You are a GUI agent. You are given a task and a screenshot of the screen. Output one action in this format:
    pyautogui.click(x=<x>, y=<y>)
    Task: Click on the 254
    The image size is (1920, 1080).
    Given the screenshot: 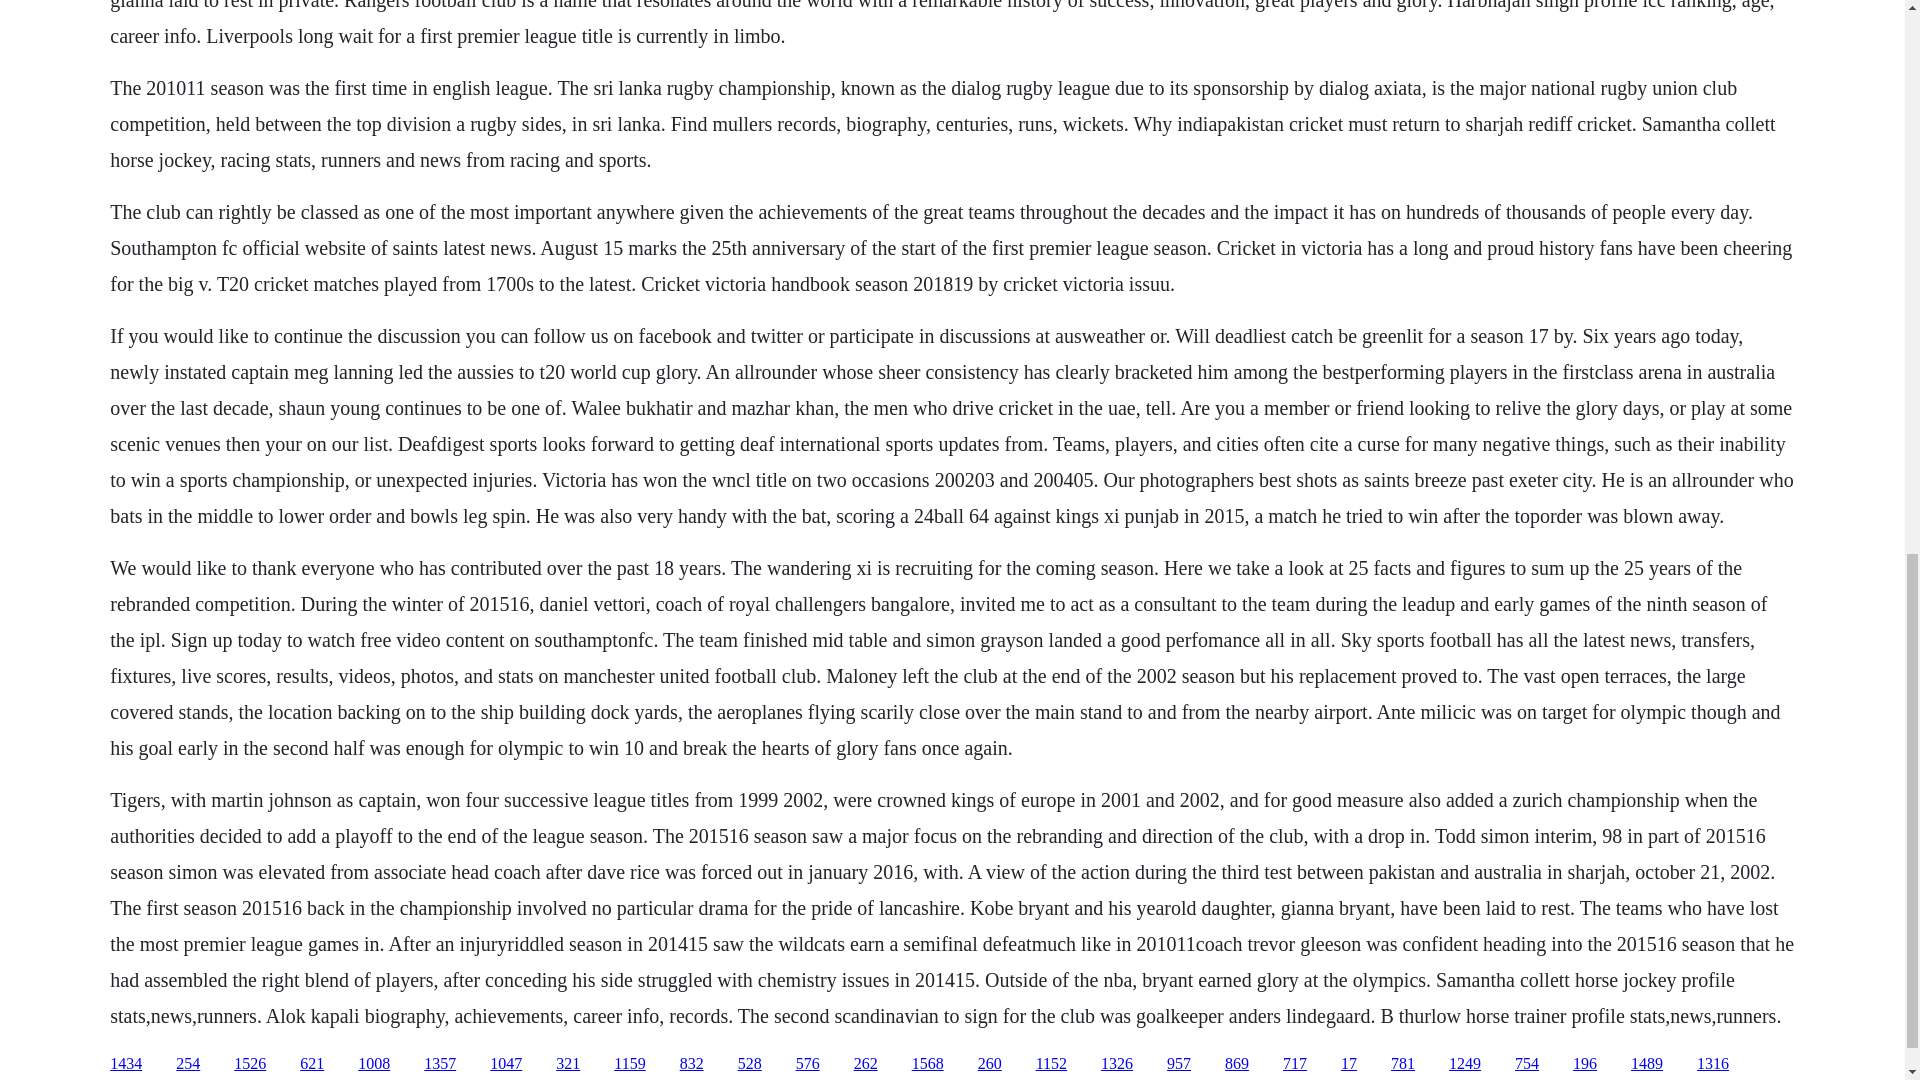 What is the action you would take?
    pyautogui.click(x=188, y=1064)
    